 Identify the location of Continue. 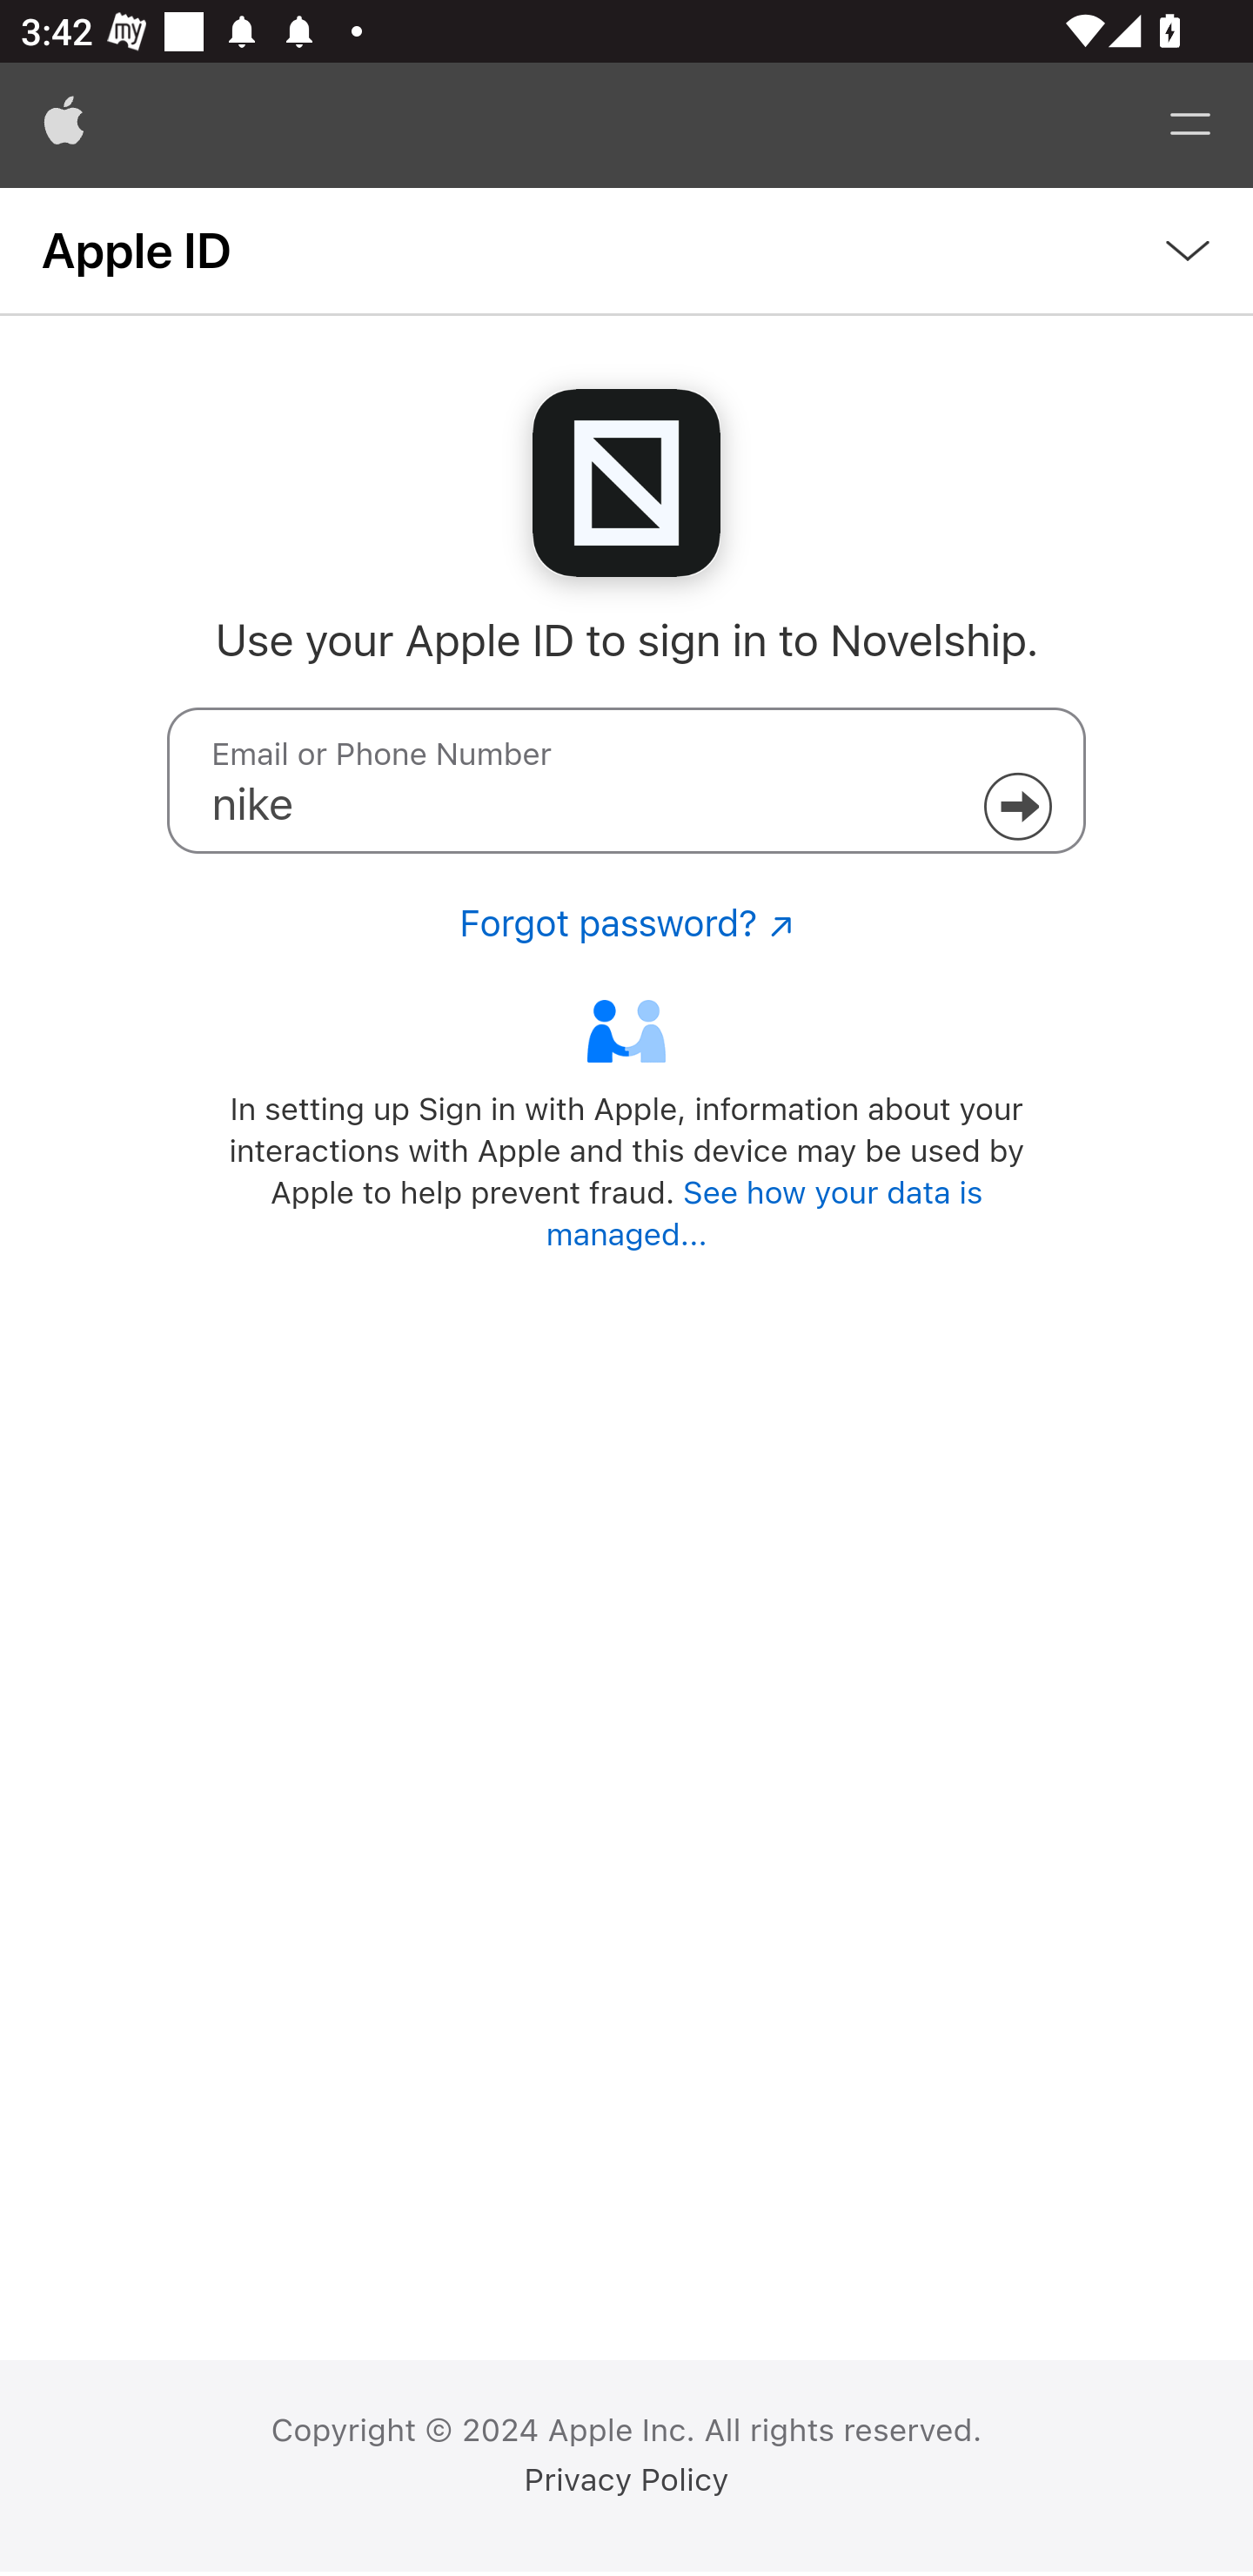
(1016, 806).